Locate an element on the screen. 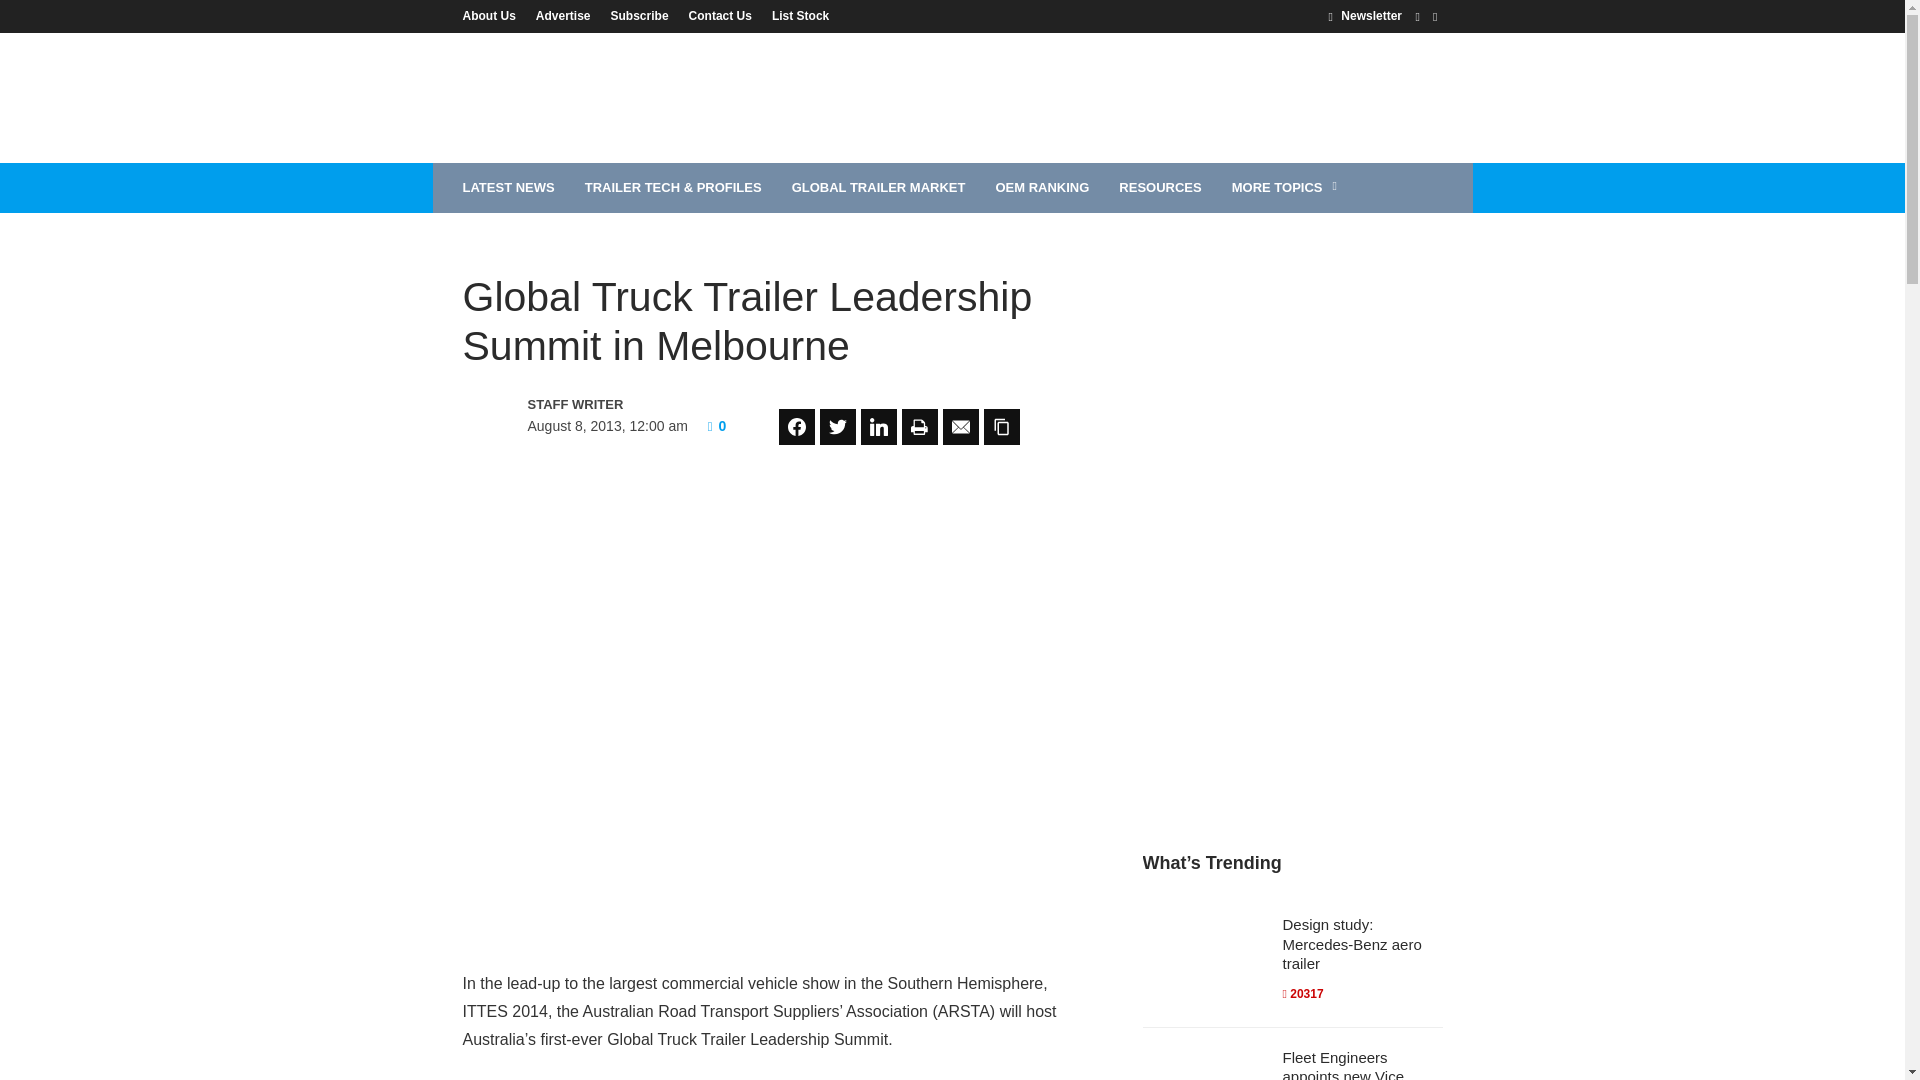  List Stock is located at coordinates (796, 15).